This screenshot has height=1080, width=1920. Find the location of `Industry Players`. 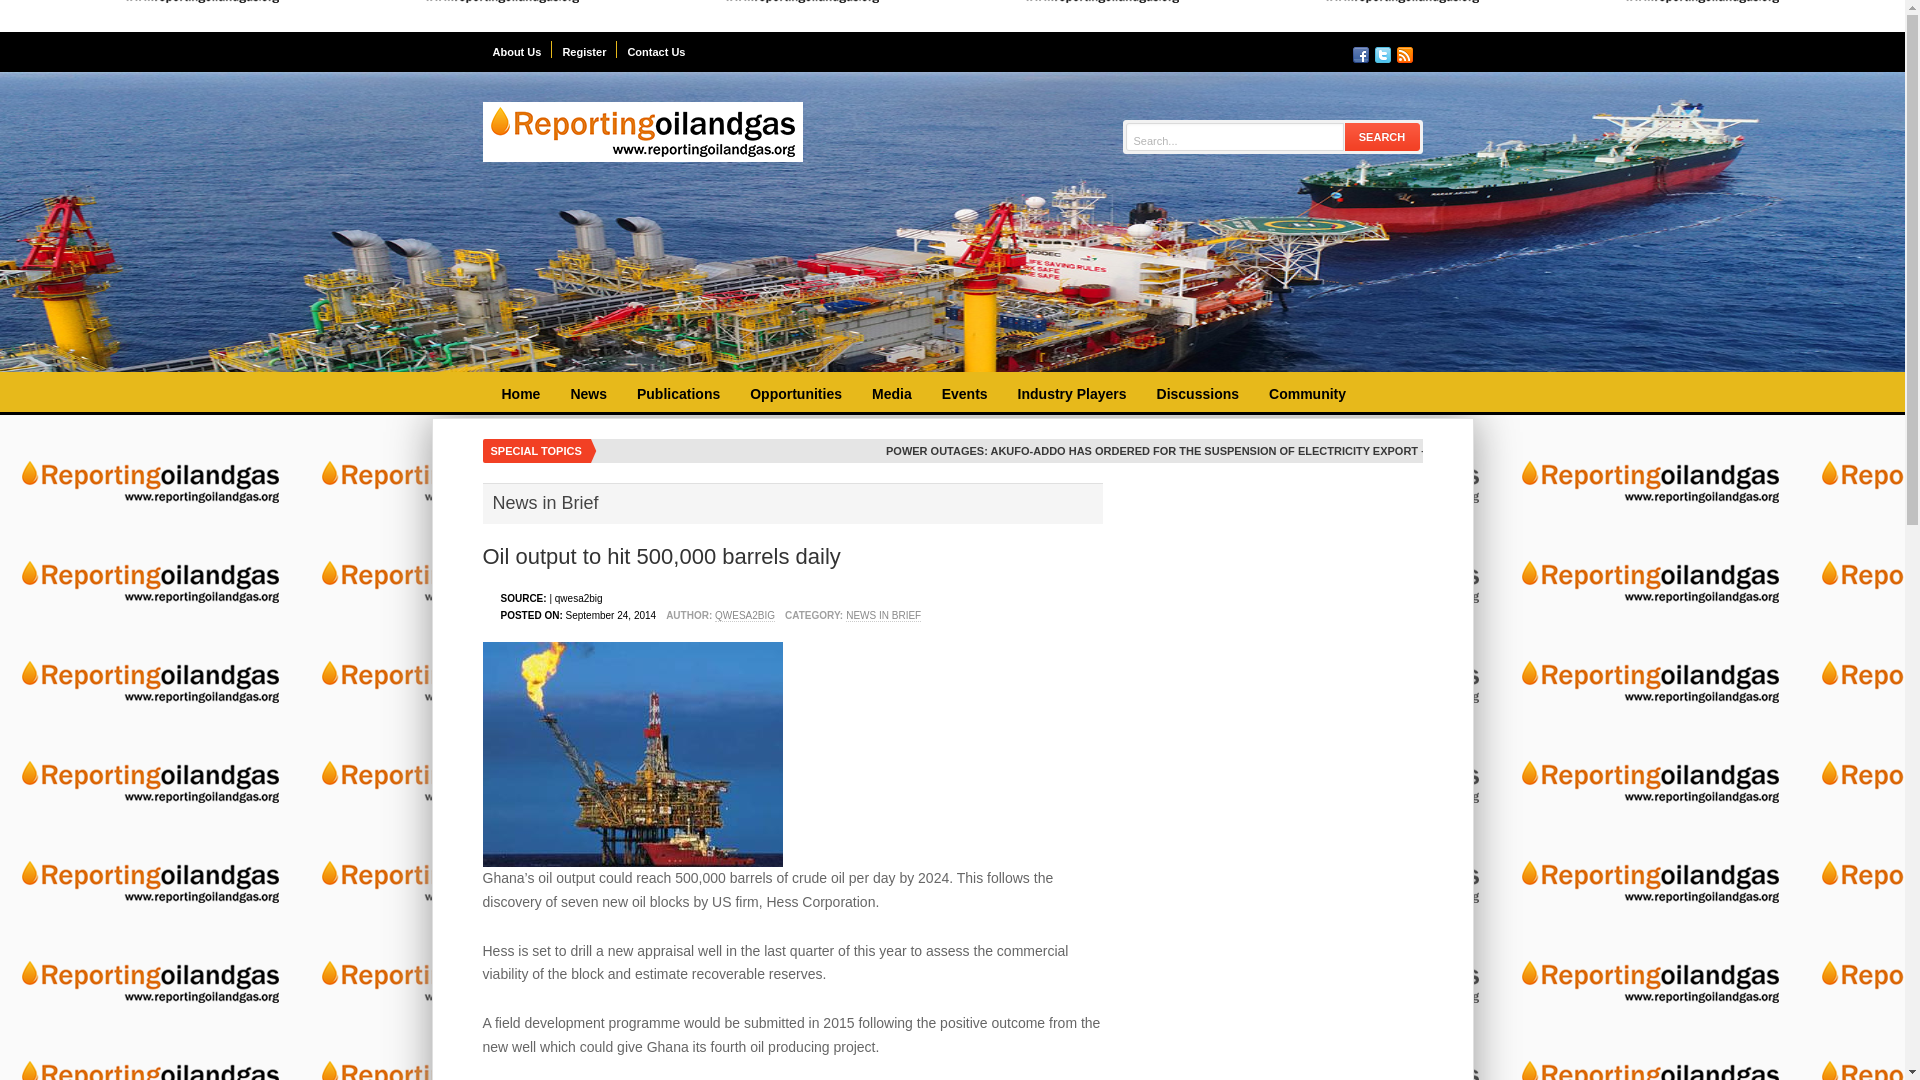

Industry Players is located at coordinates (1072, 394).